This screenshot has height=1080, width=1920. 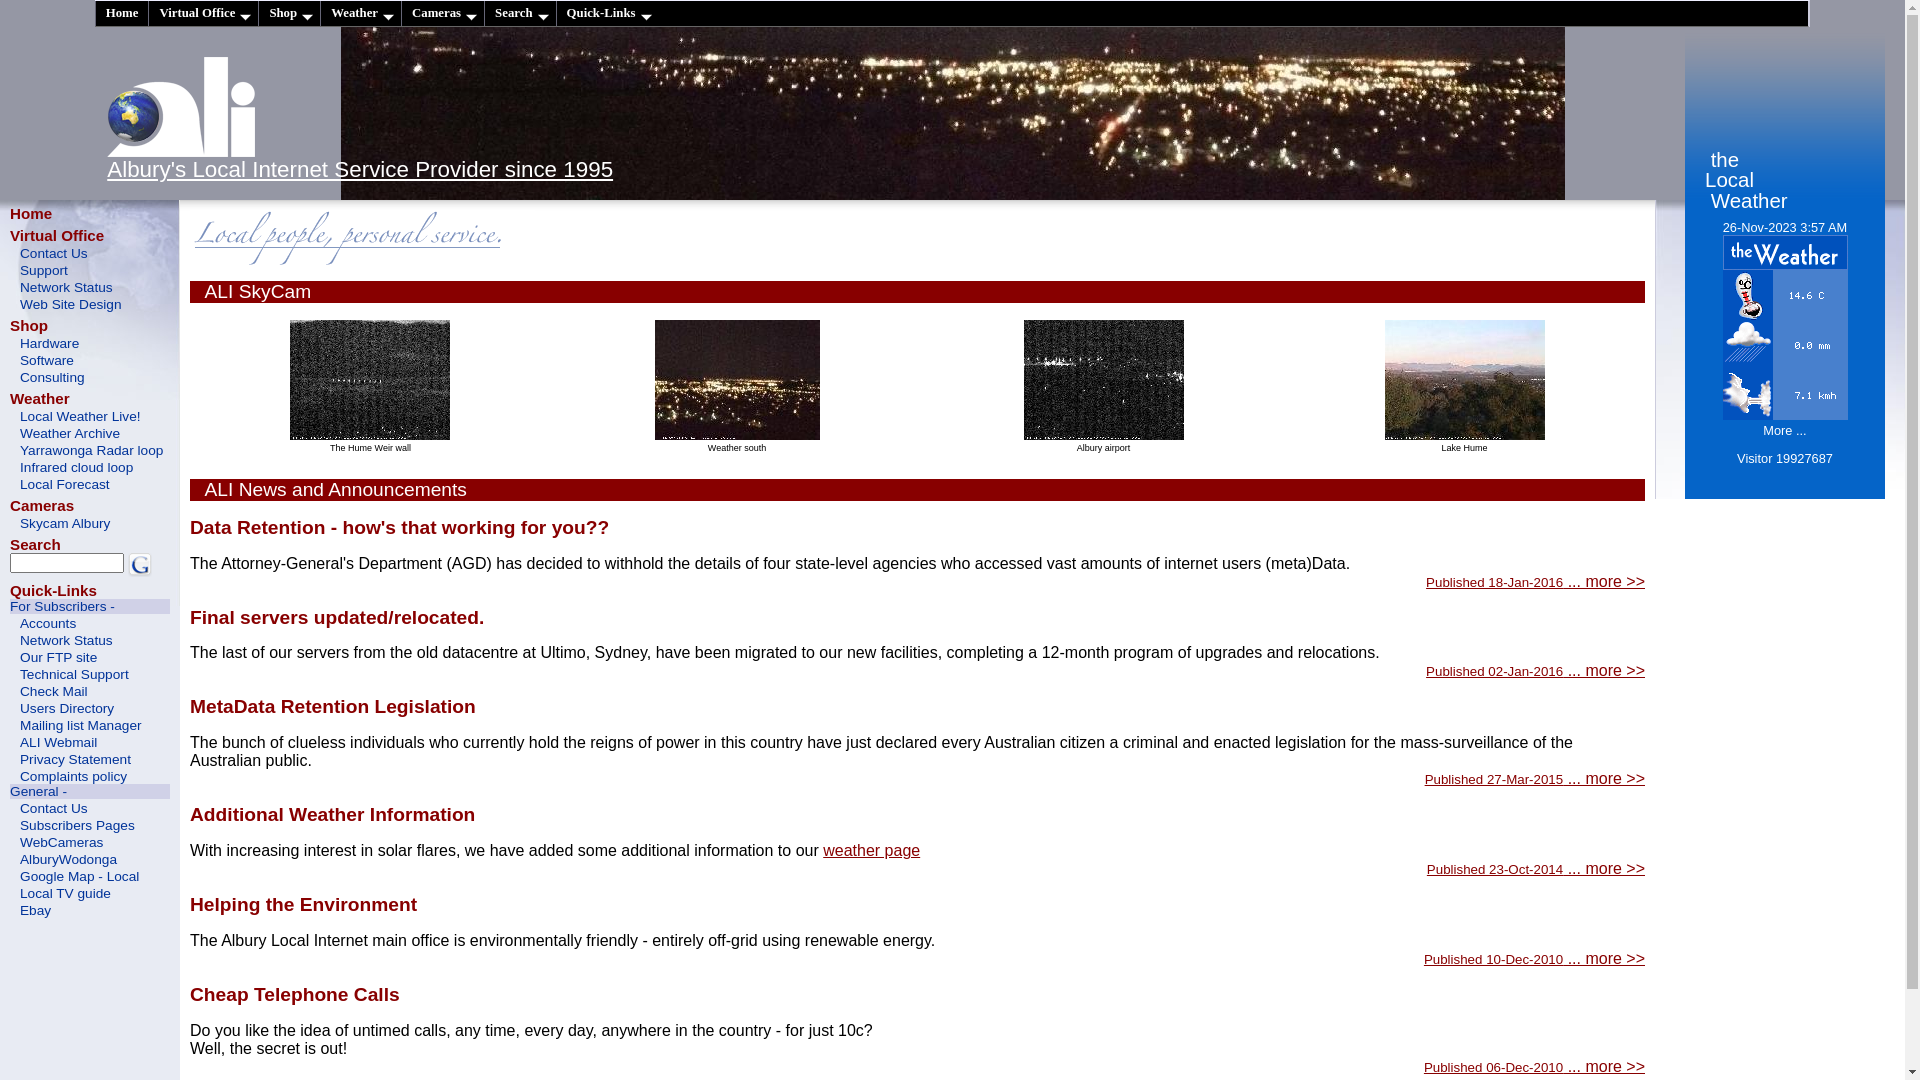 I want to click on WebCameras, so click(x=90, y=842).